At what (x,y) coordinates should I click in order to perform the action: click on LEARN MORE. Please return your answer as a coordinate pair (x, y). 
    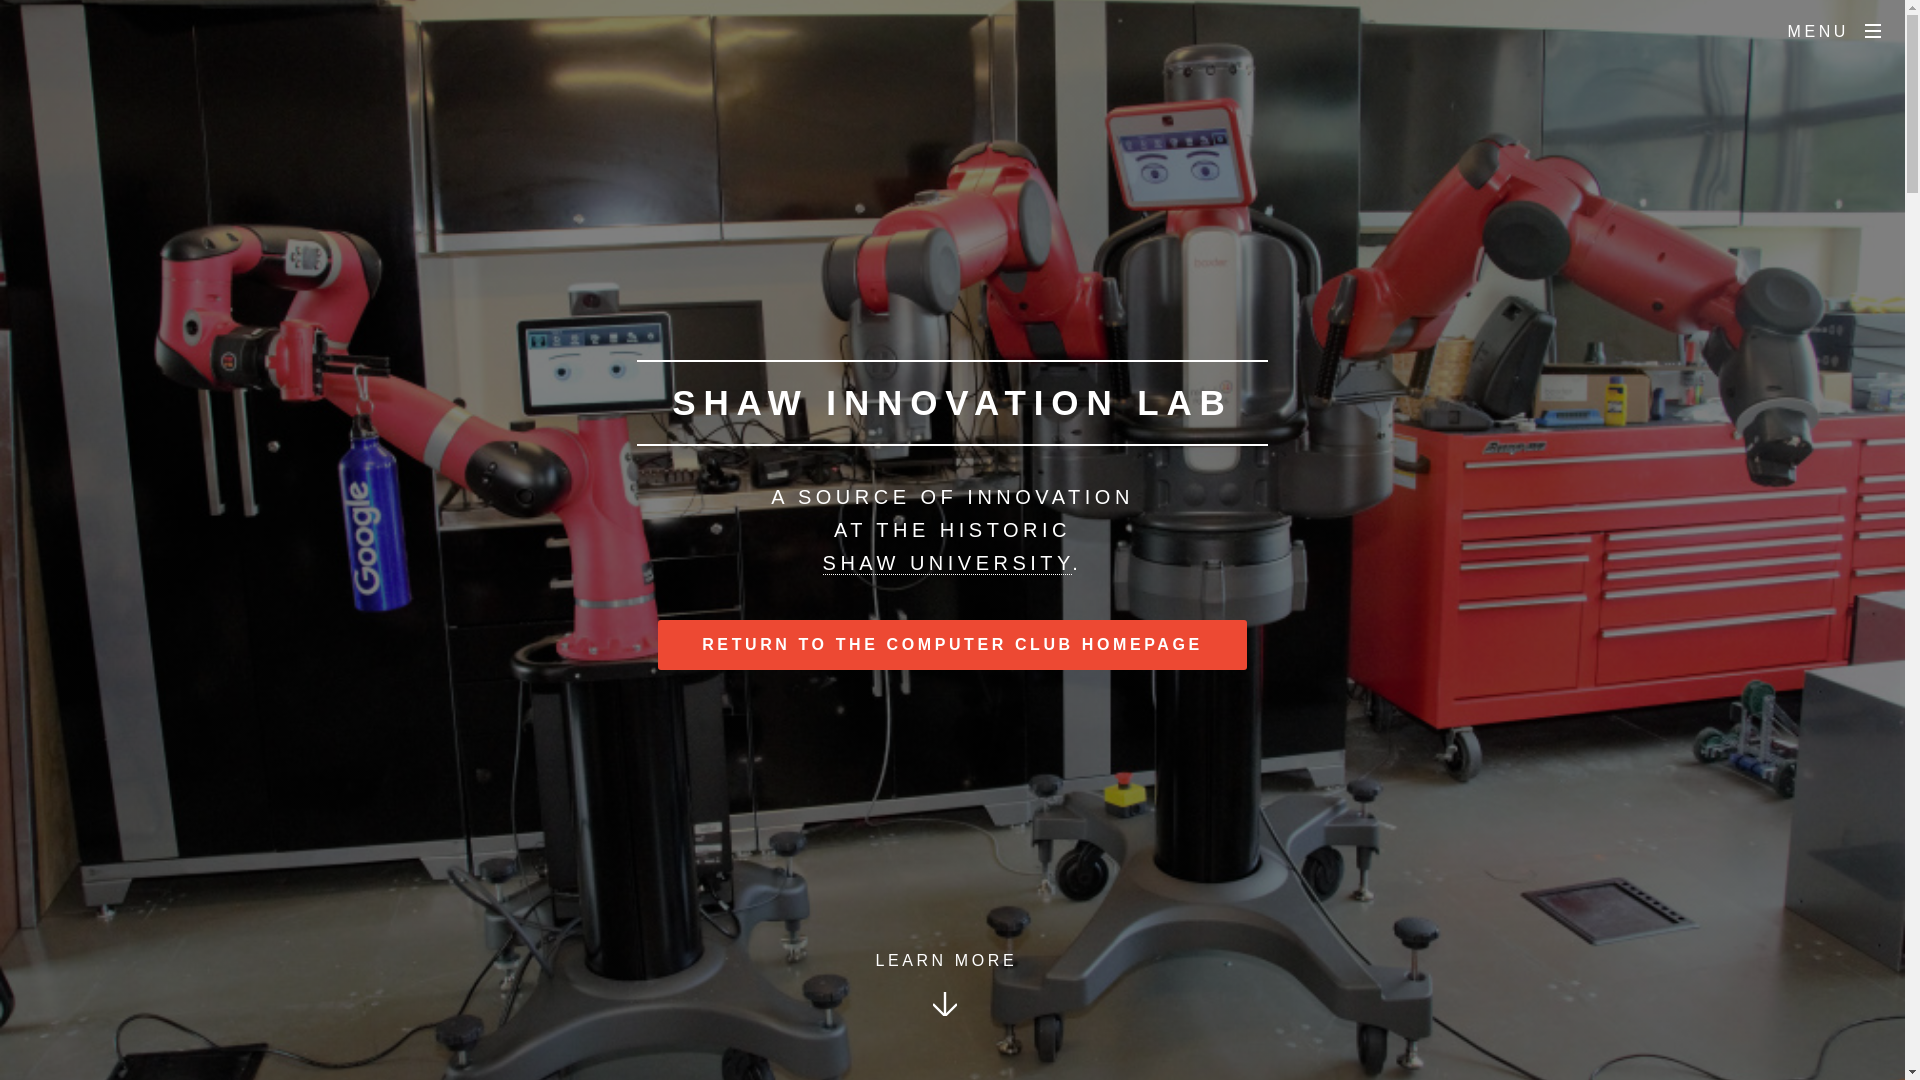
    Looking at the image, I should click on (944, 1012).